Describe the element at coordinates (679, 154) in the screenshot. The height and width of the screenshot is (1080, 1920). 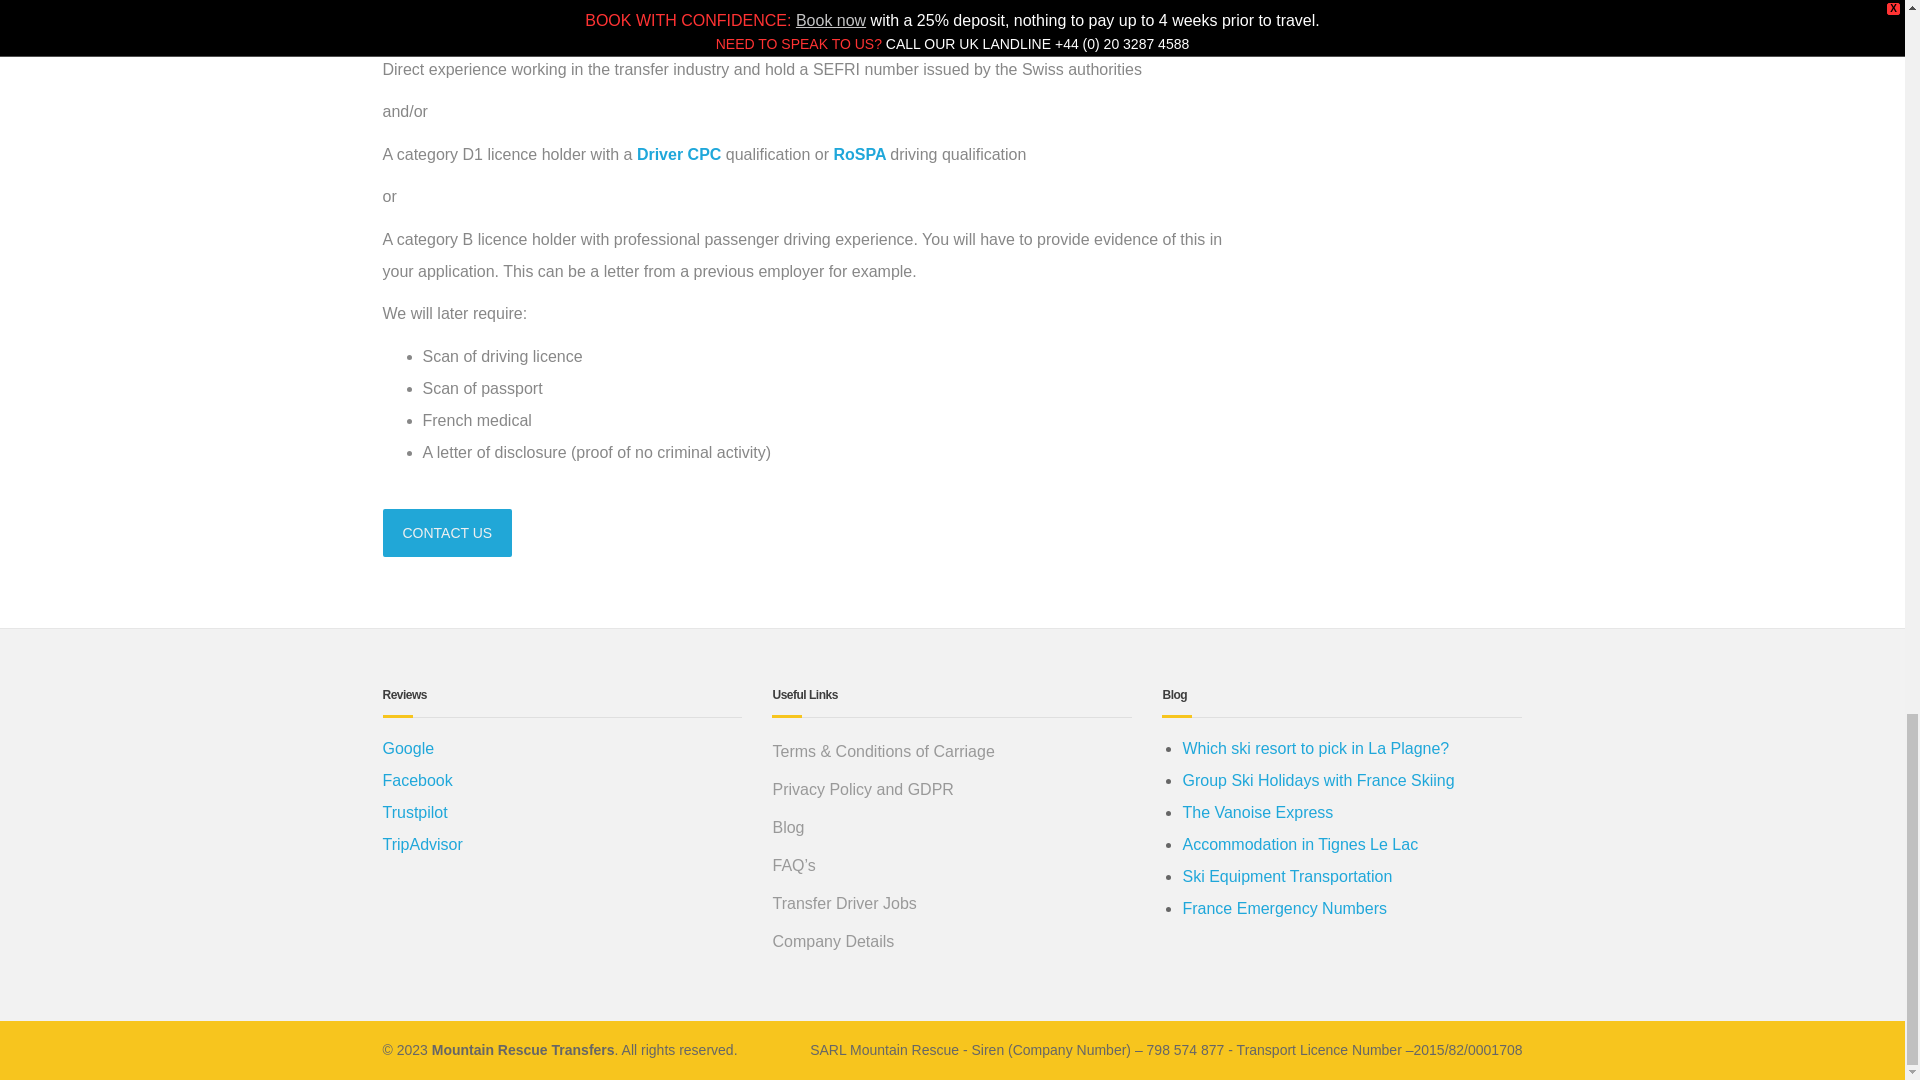
I see `Driver CPC` at that location.